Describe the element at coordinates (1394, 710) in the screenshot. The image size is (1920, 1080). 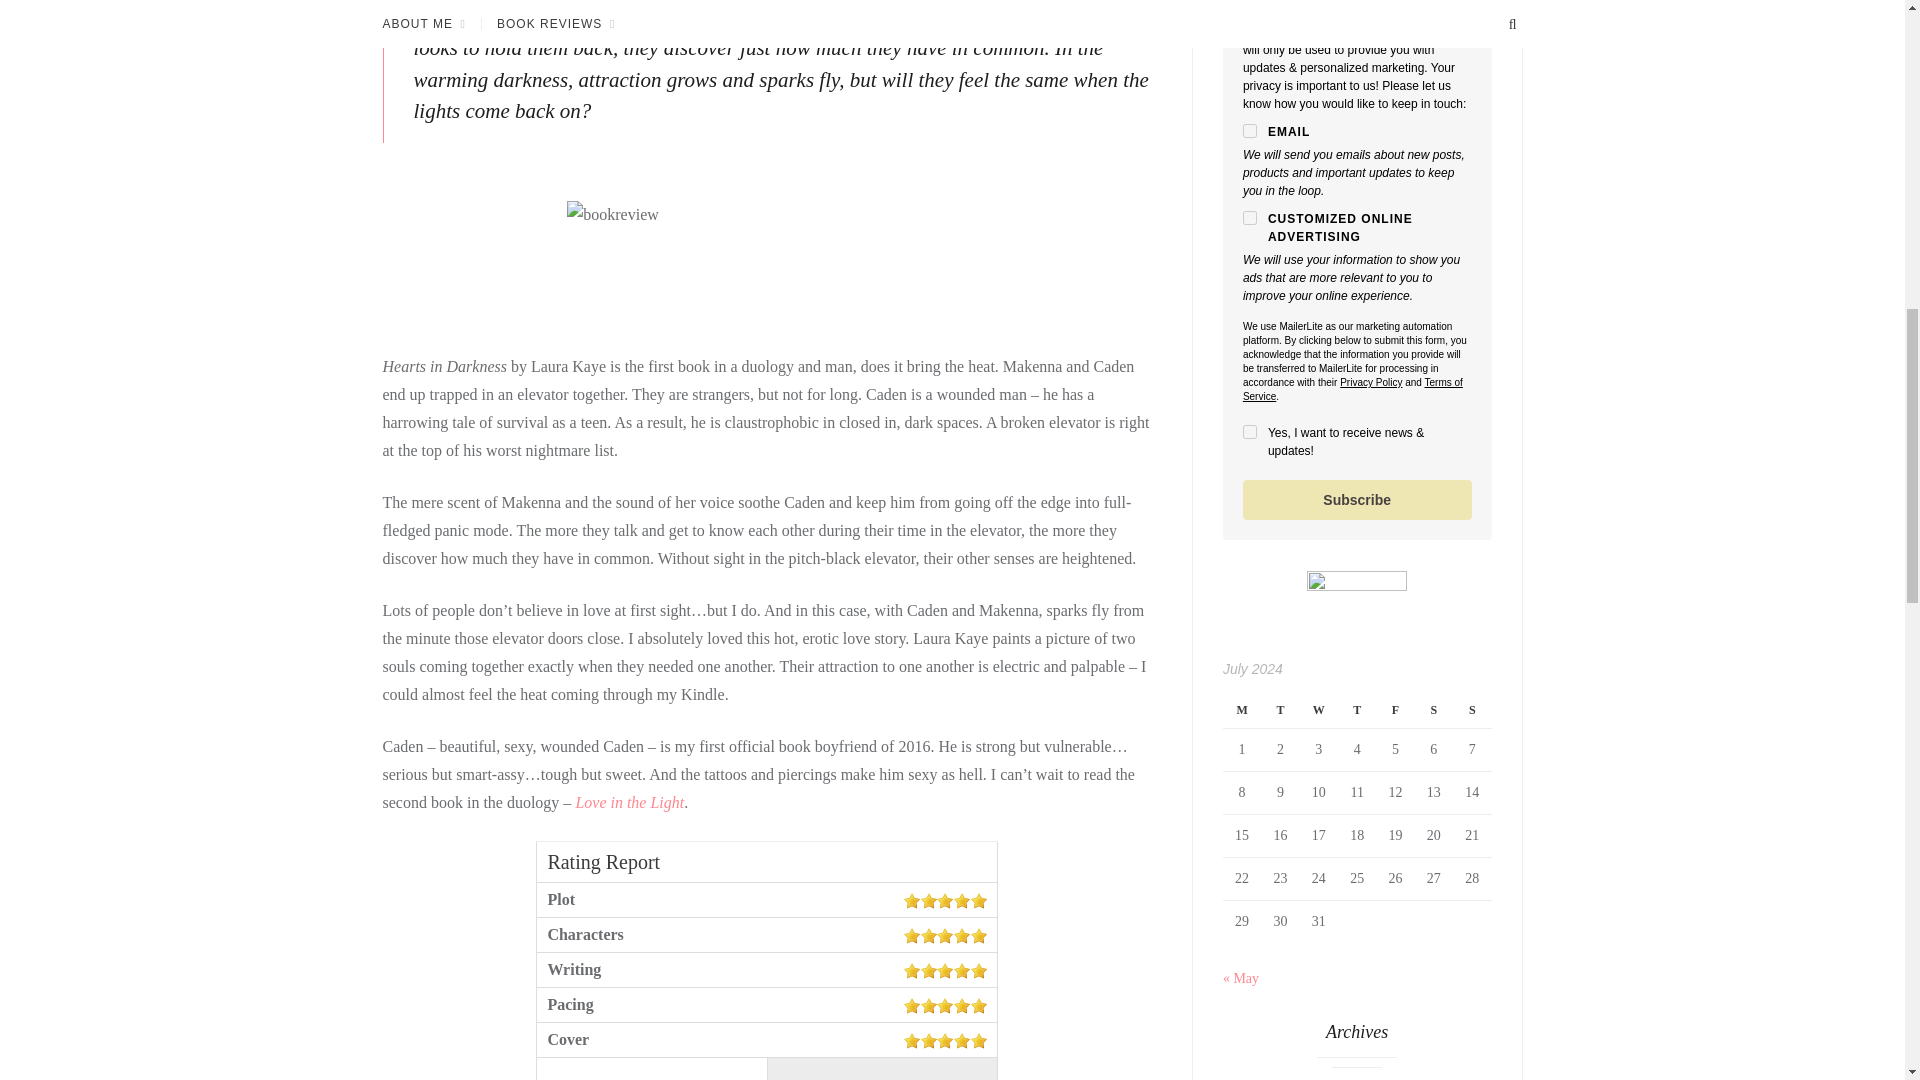
I see `Friday` at that location.